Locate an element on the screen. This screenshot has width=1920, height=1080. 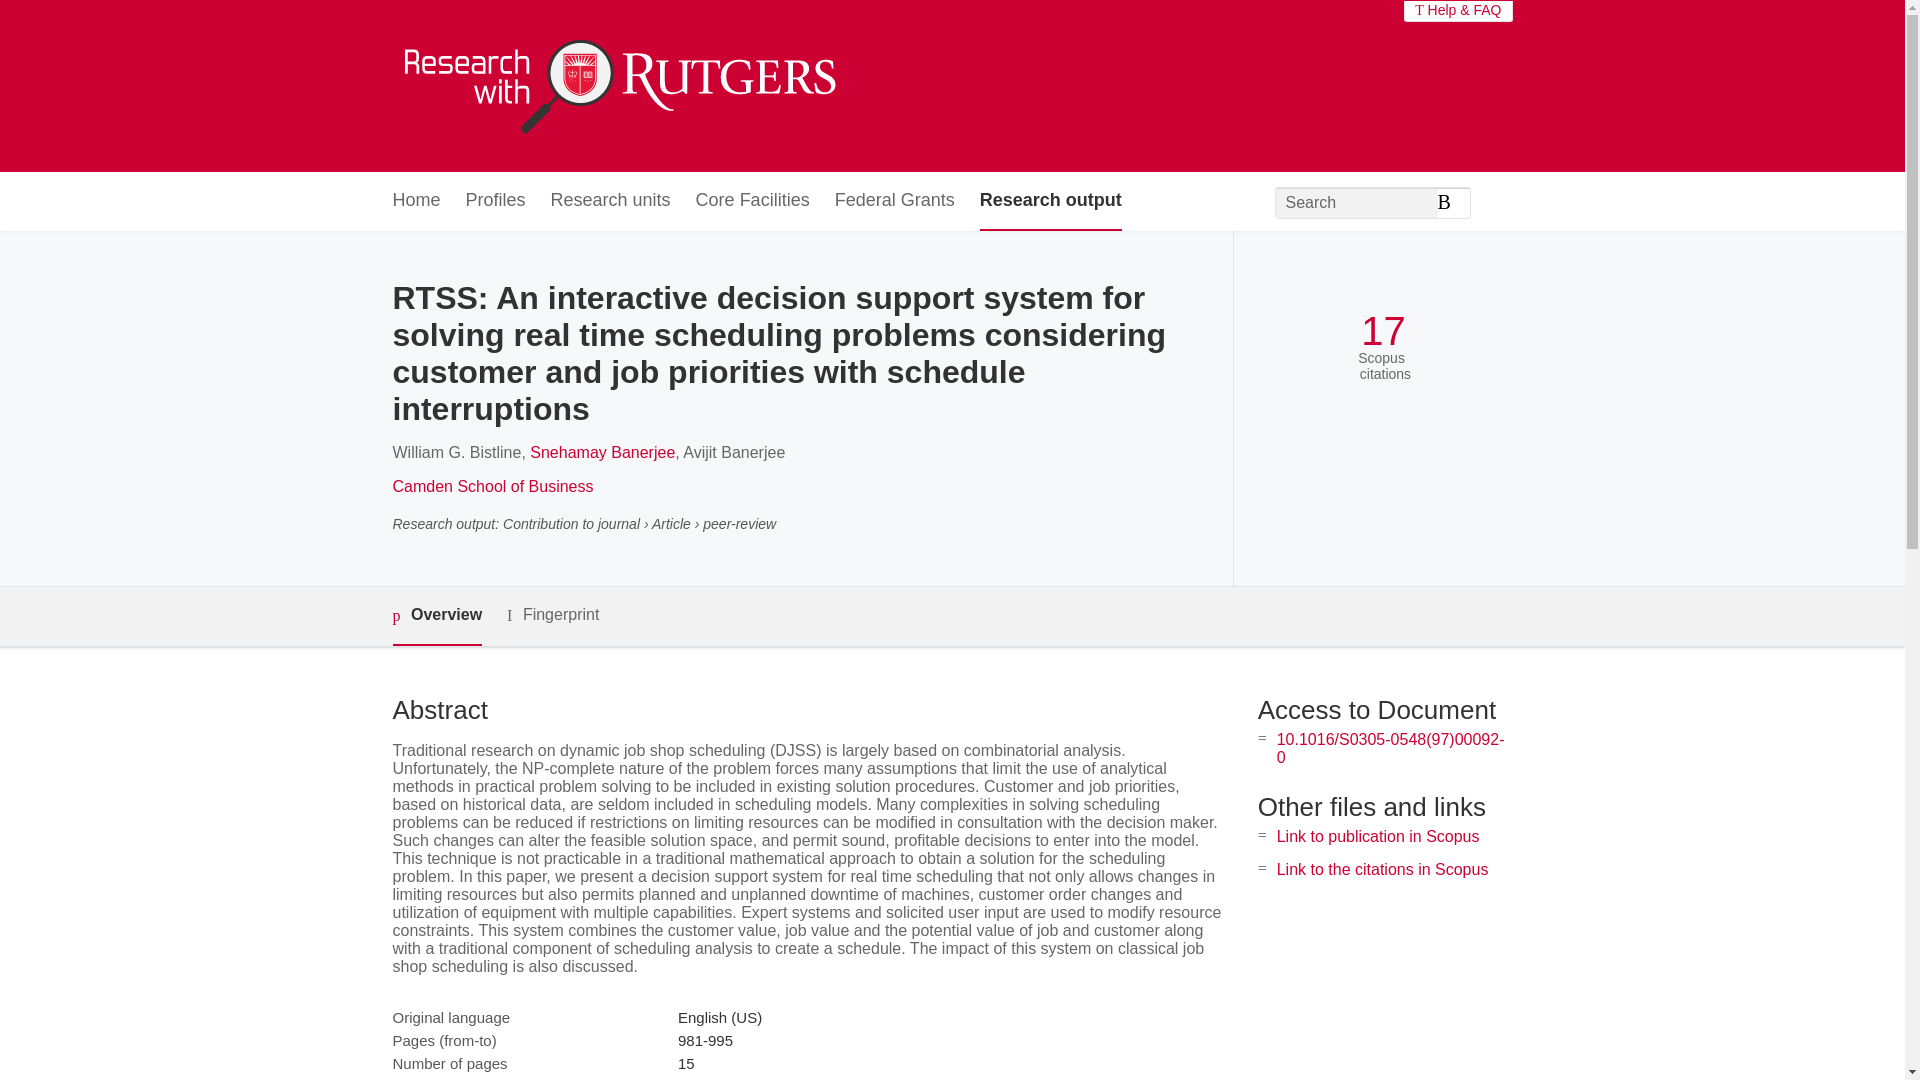
17 is located at coordinates (1383, 331).